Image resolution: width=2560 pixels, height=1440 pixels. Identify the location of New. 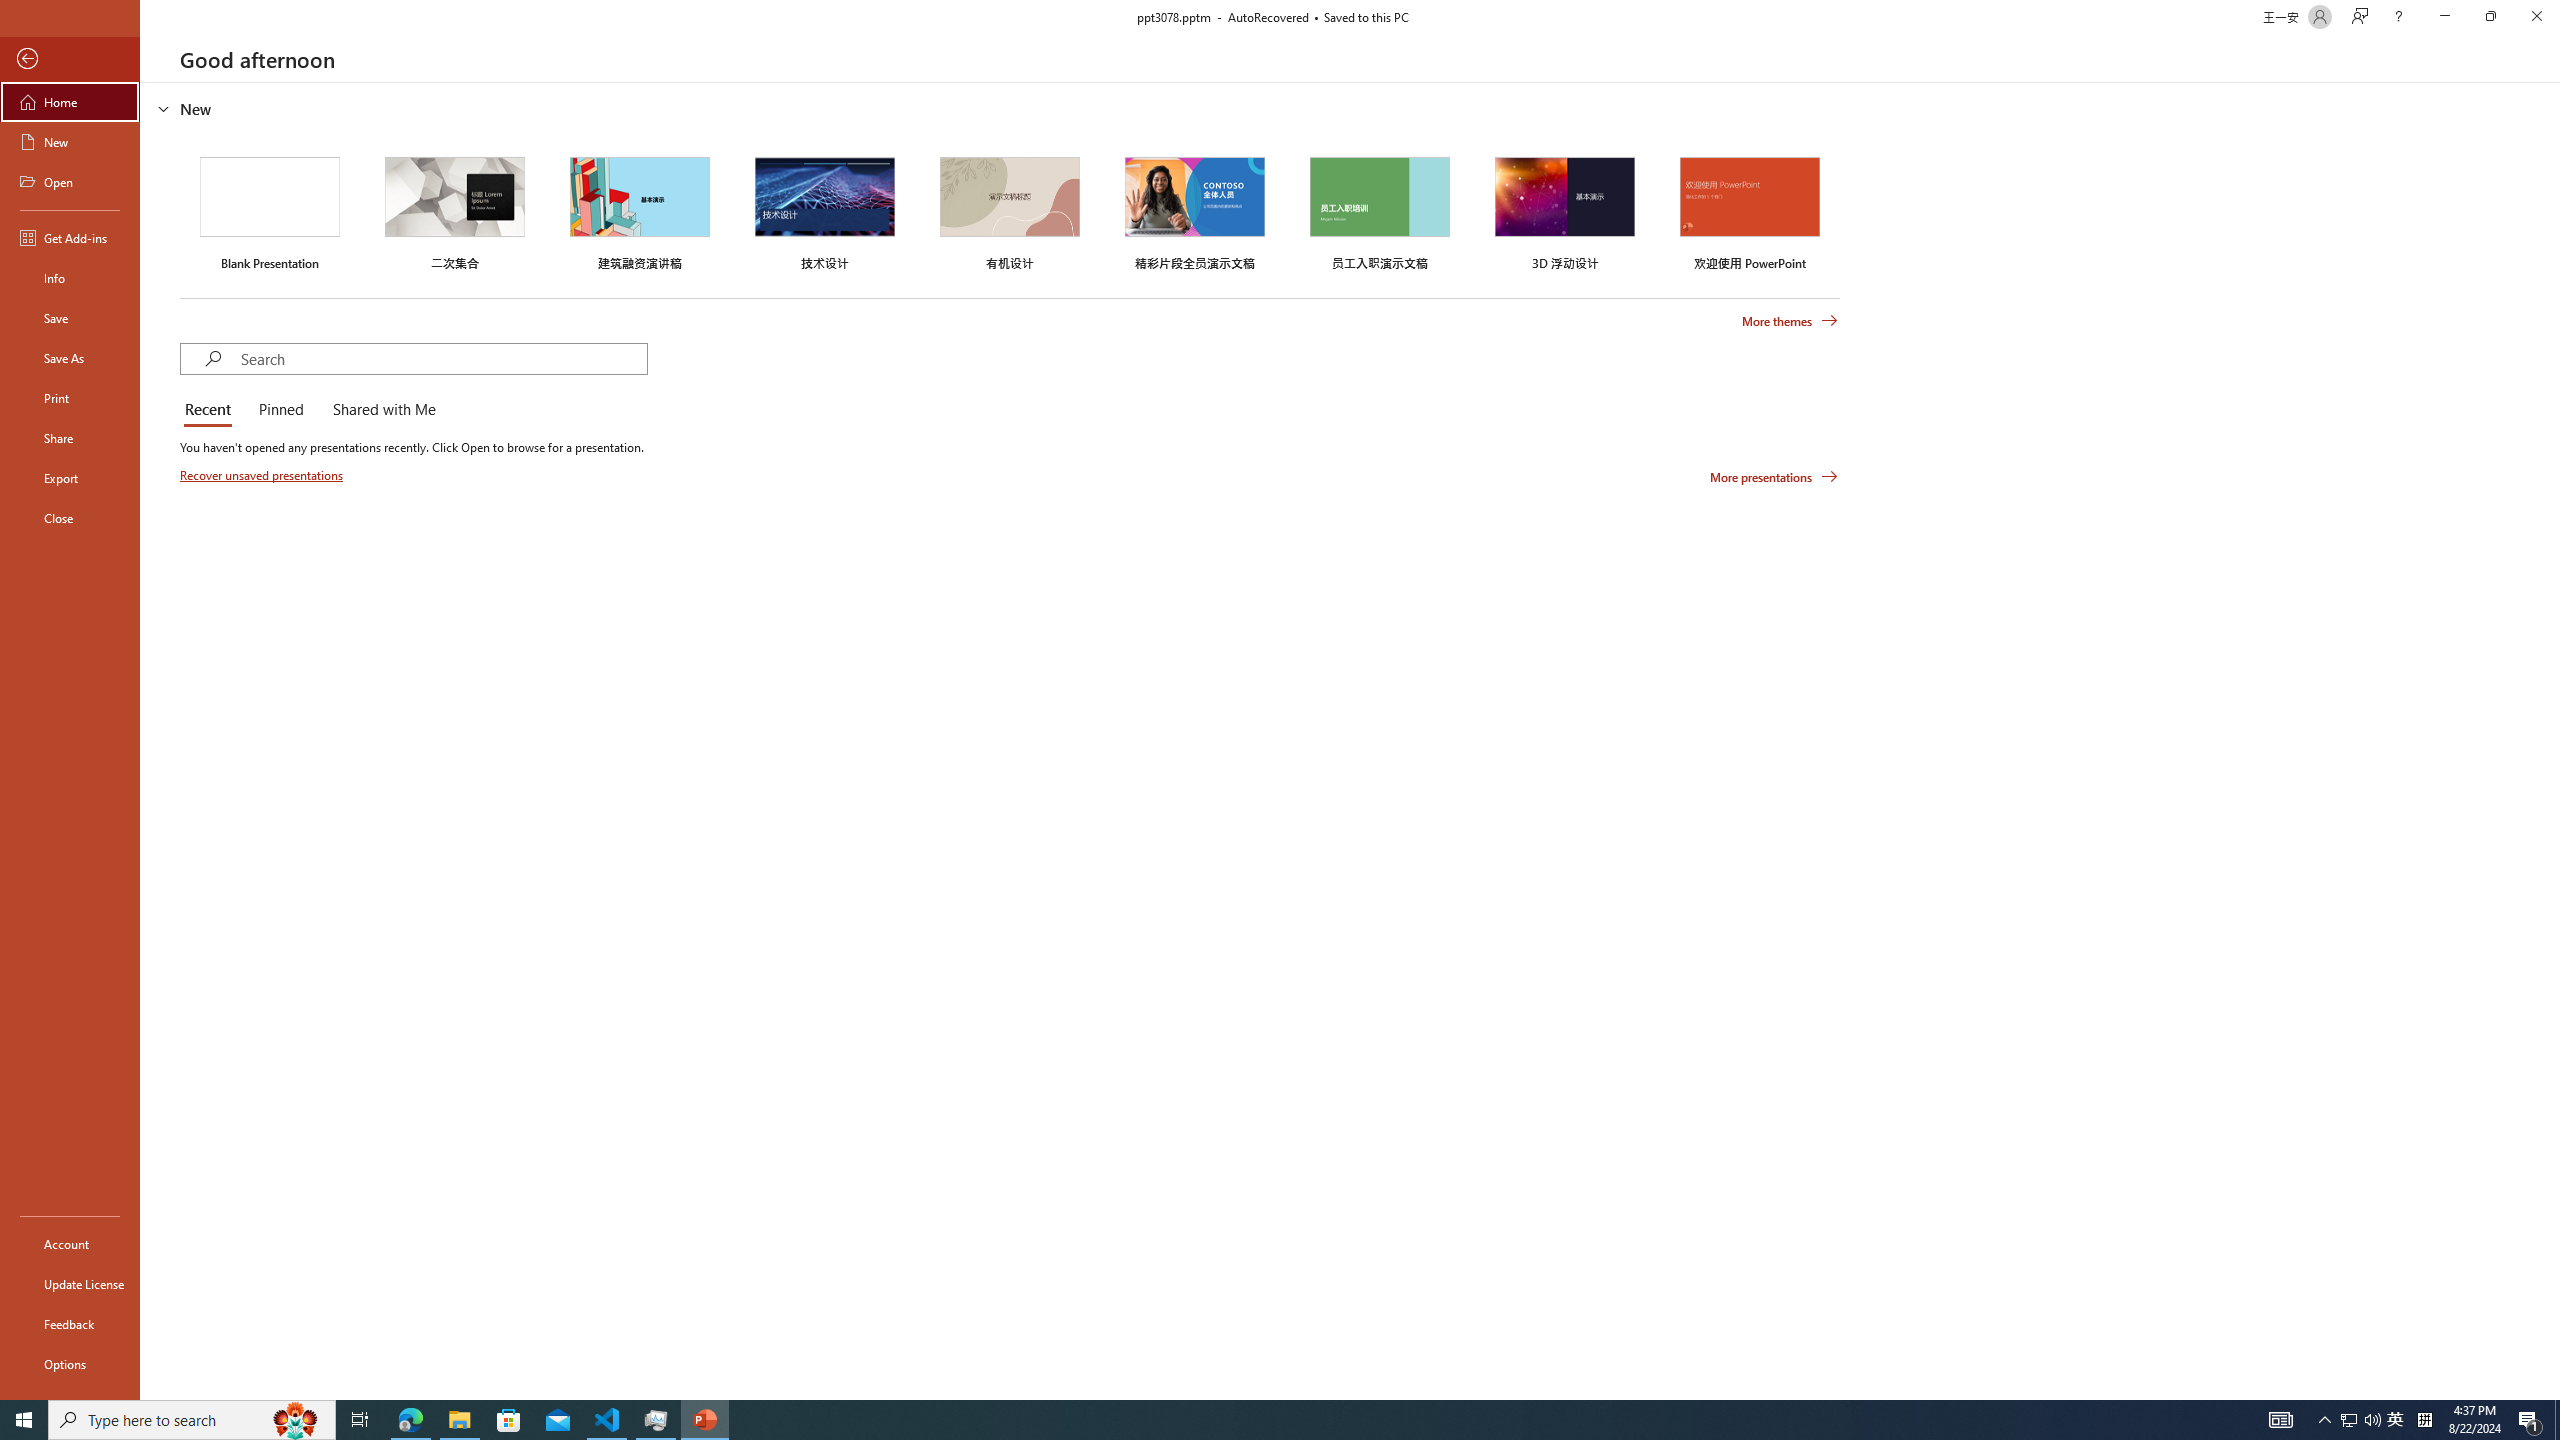
(70, 142).